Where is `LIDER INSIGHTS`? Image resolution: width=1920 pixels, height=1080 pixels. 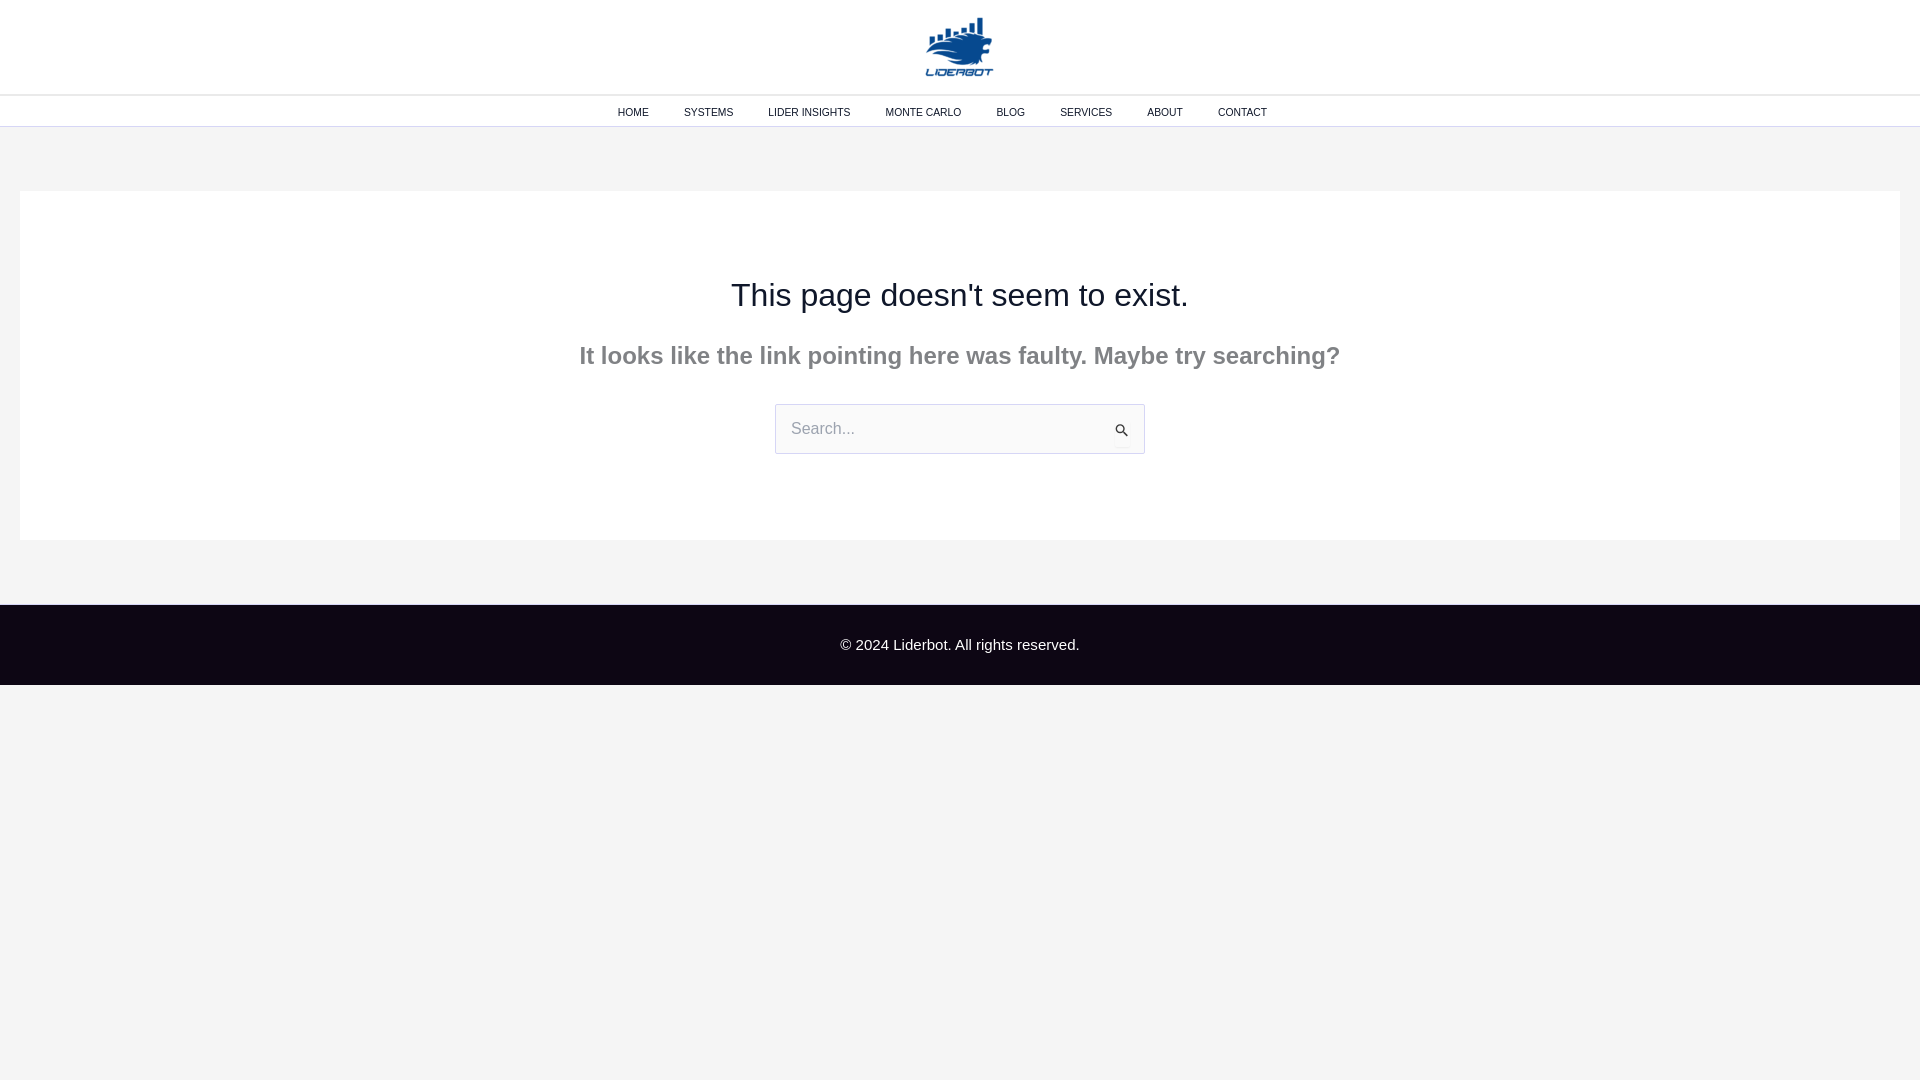
LIDER INSIGHTS is located at coordinates (826, 113).